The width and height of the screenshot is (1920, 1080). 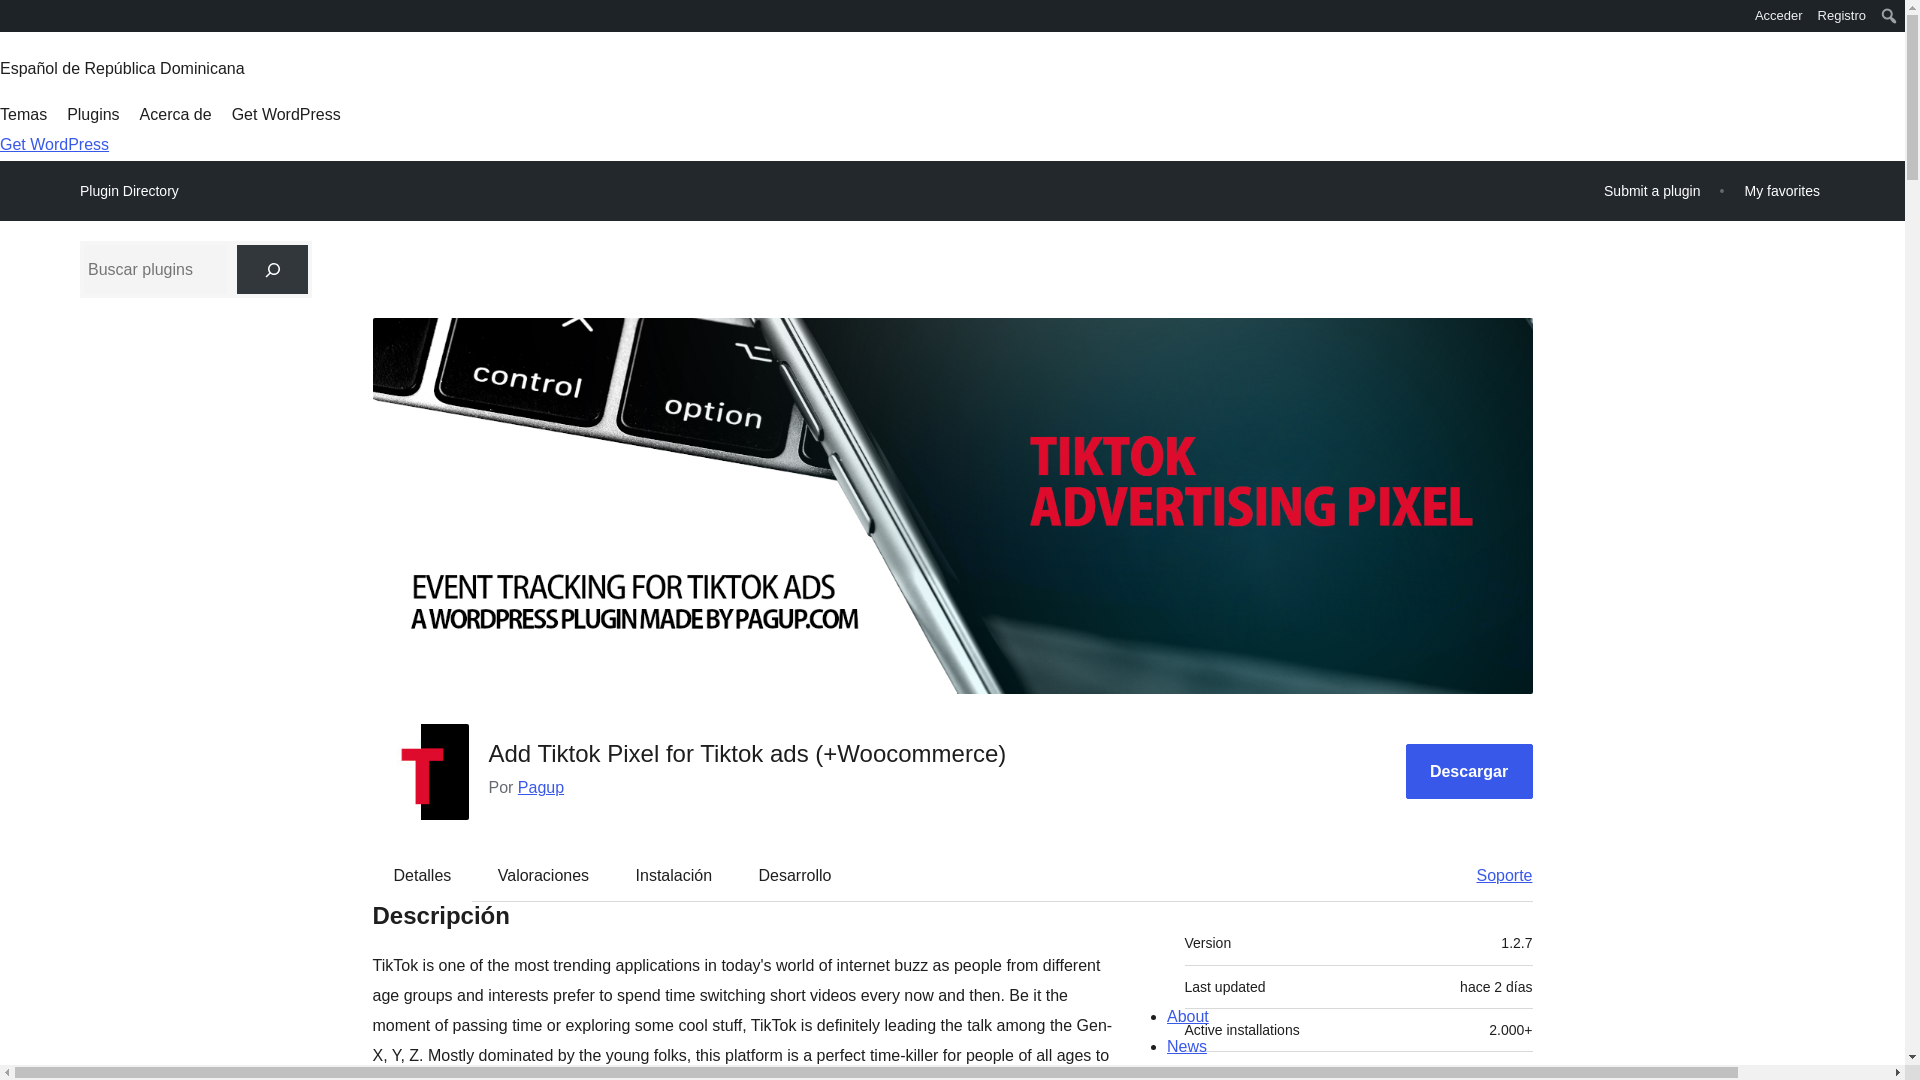 What do you see at coordinates (129, 191) in the screenshot?
I see `Plugin Directory` at bounding box center [129, 191].